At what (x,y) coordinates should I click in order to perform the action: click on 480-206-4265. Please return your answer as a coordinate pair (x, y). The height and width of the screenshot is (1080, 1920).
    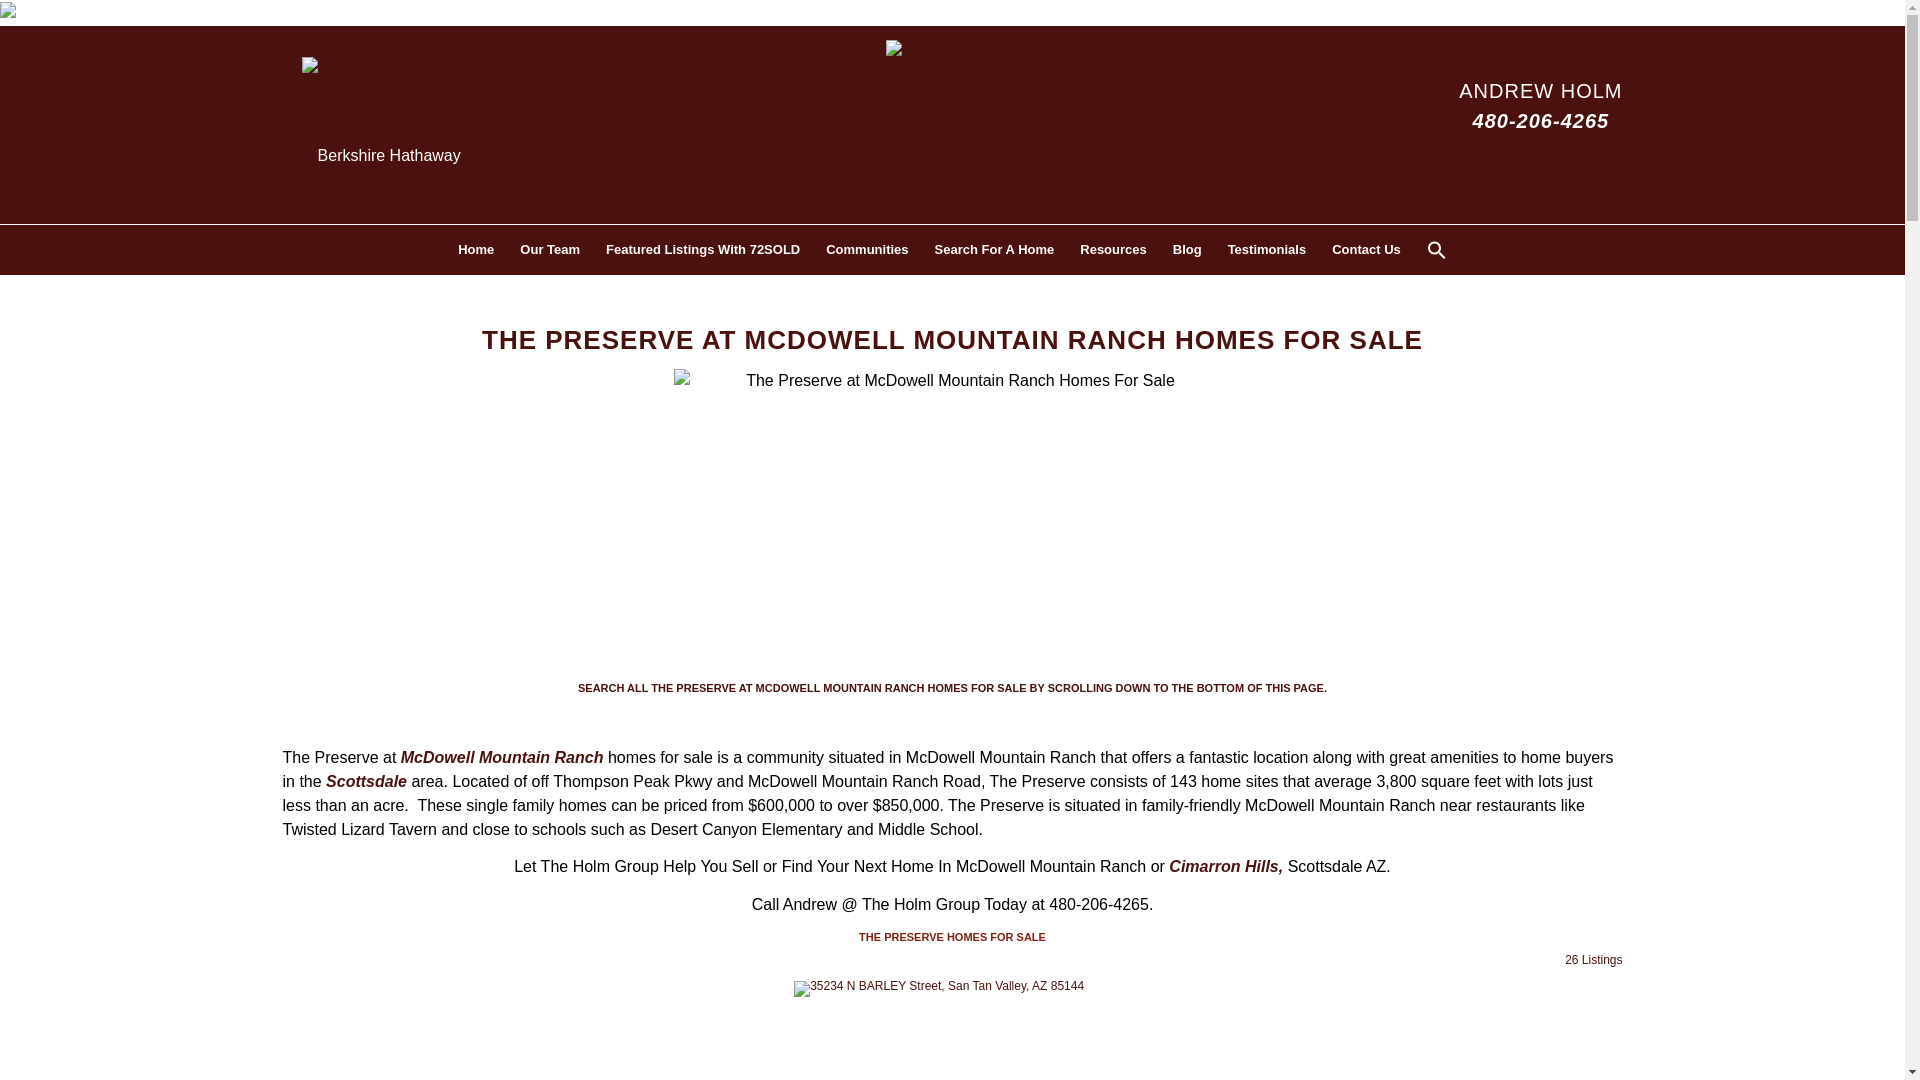
    Looking at the image, I should click on (1541, 120).